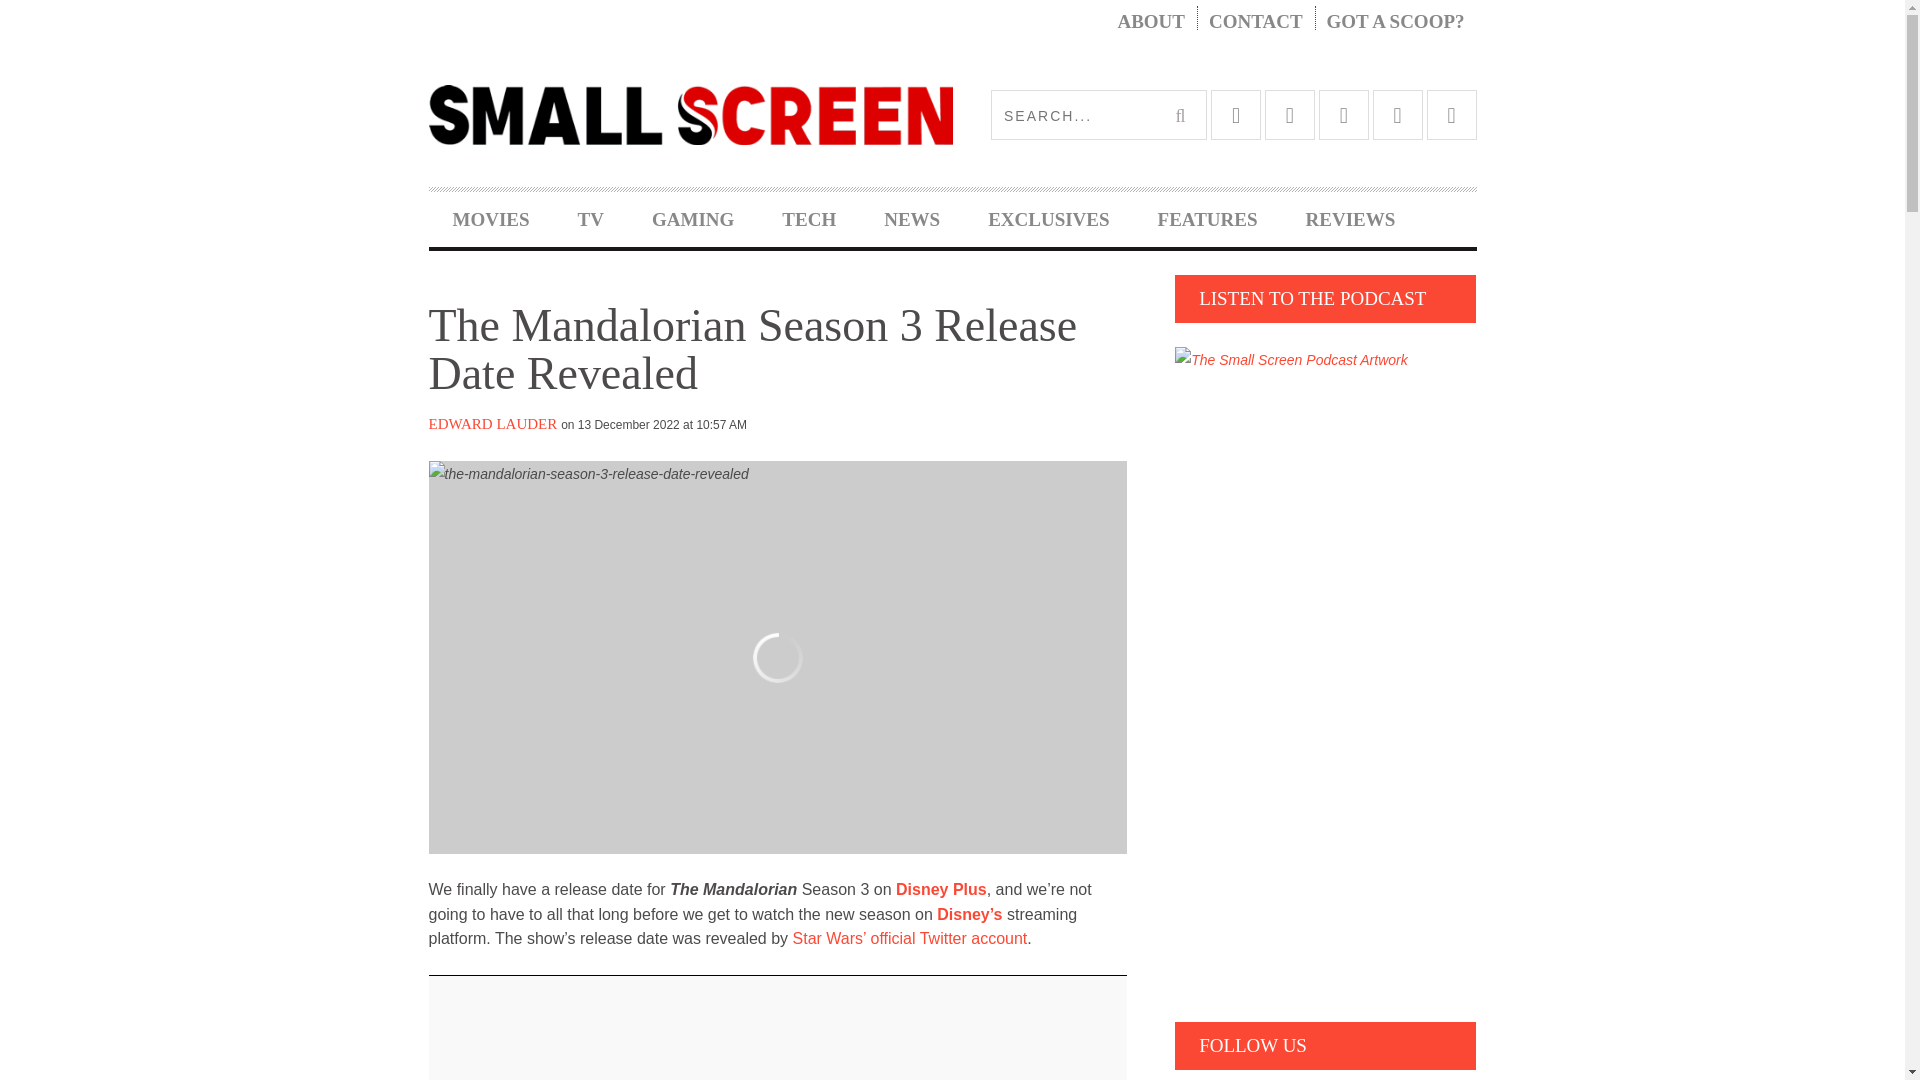  Describe the element at coordinates (1256, 22) in the screenshot. I see `CONTACT` at that location.